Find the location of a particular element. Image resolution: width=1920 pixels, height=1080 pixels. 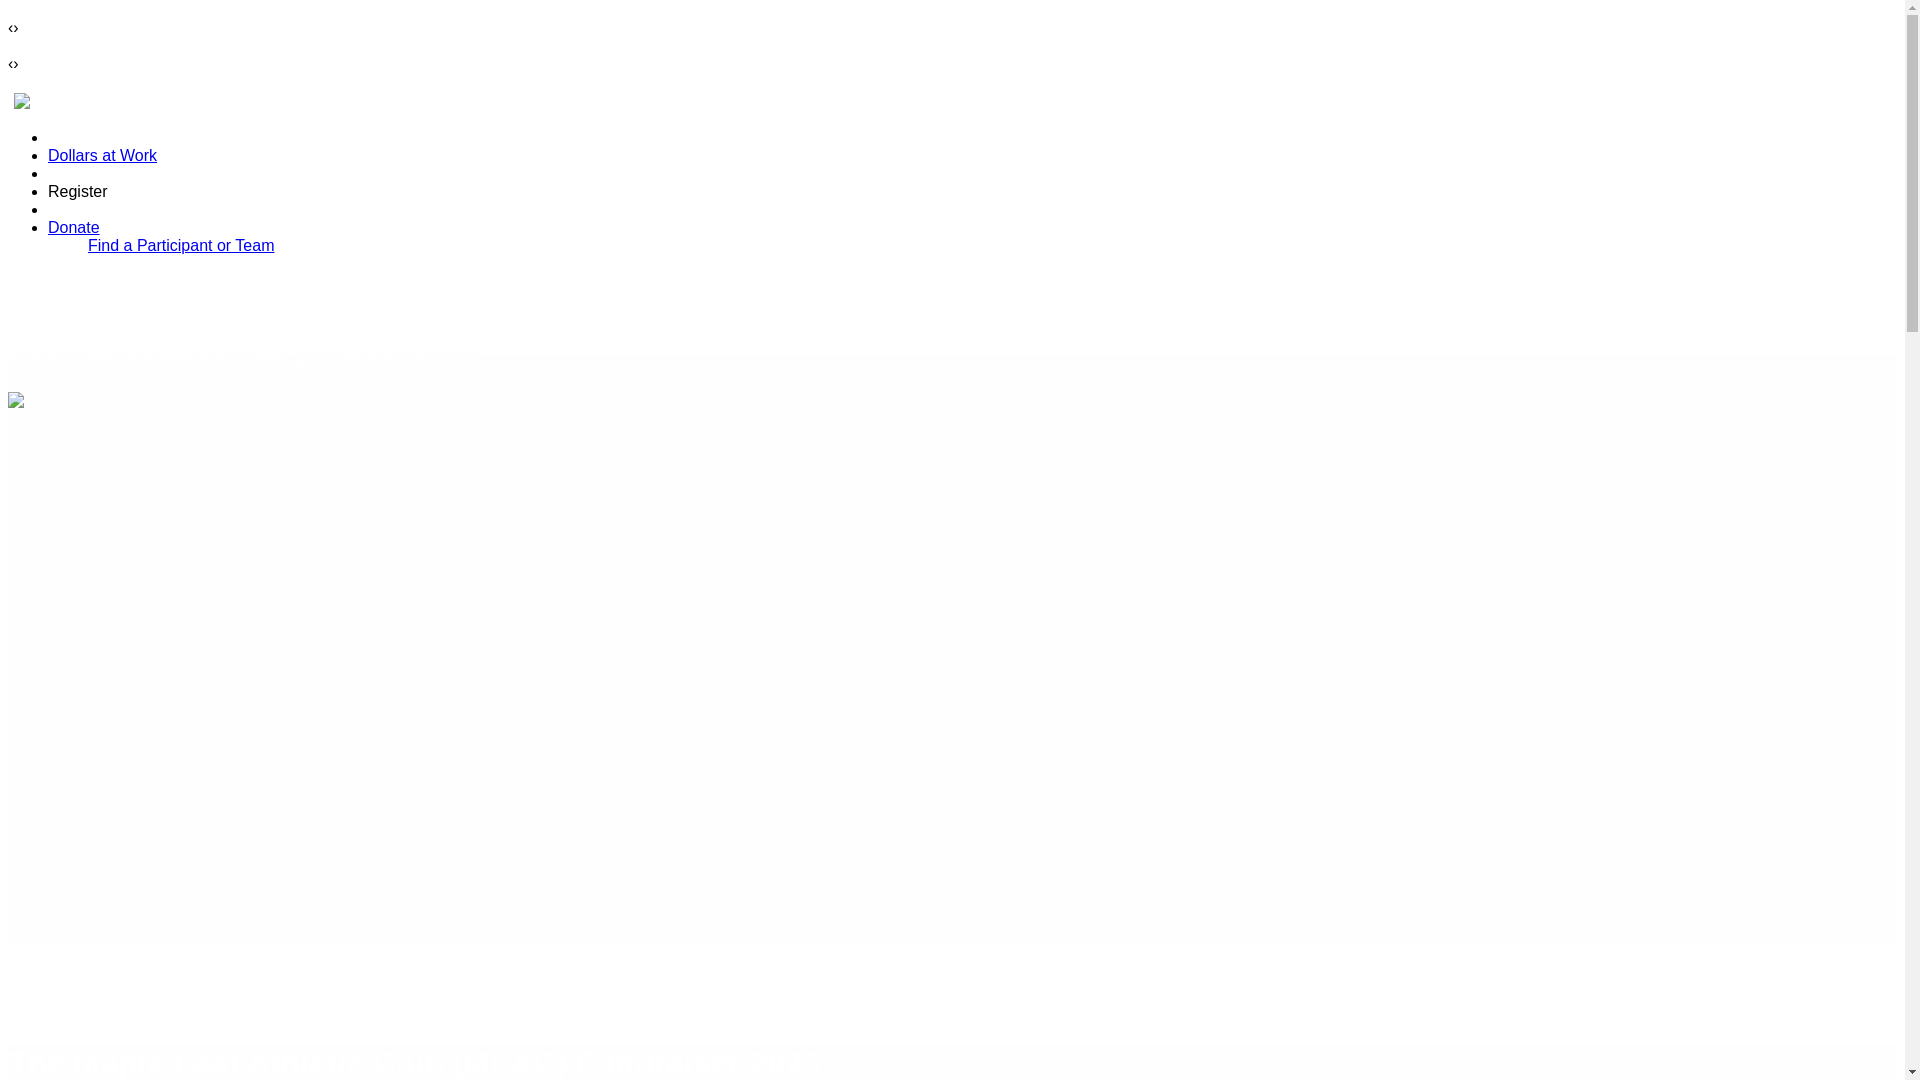

Donate is located at coordinates (74, 228).